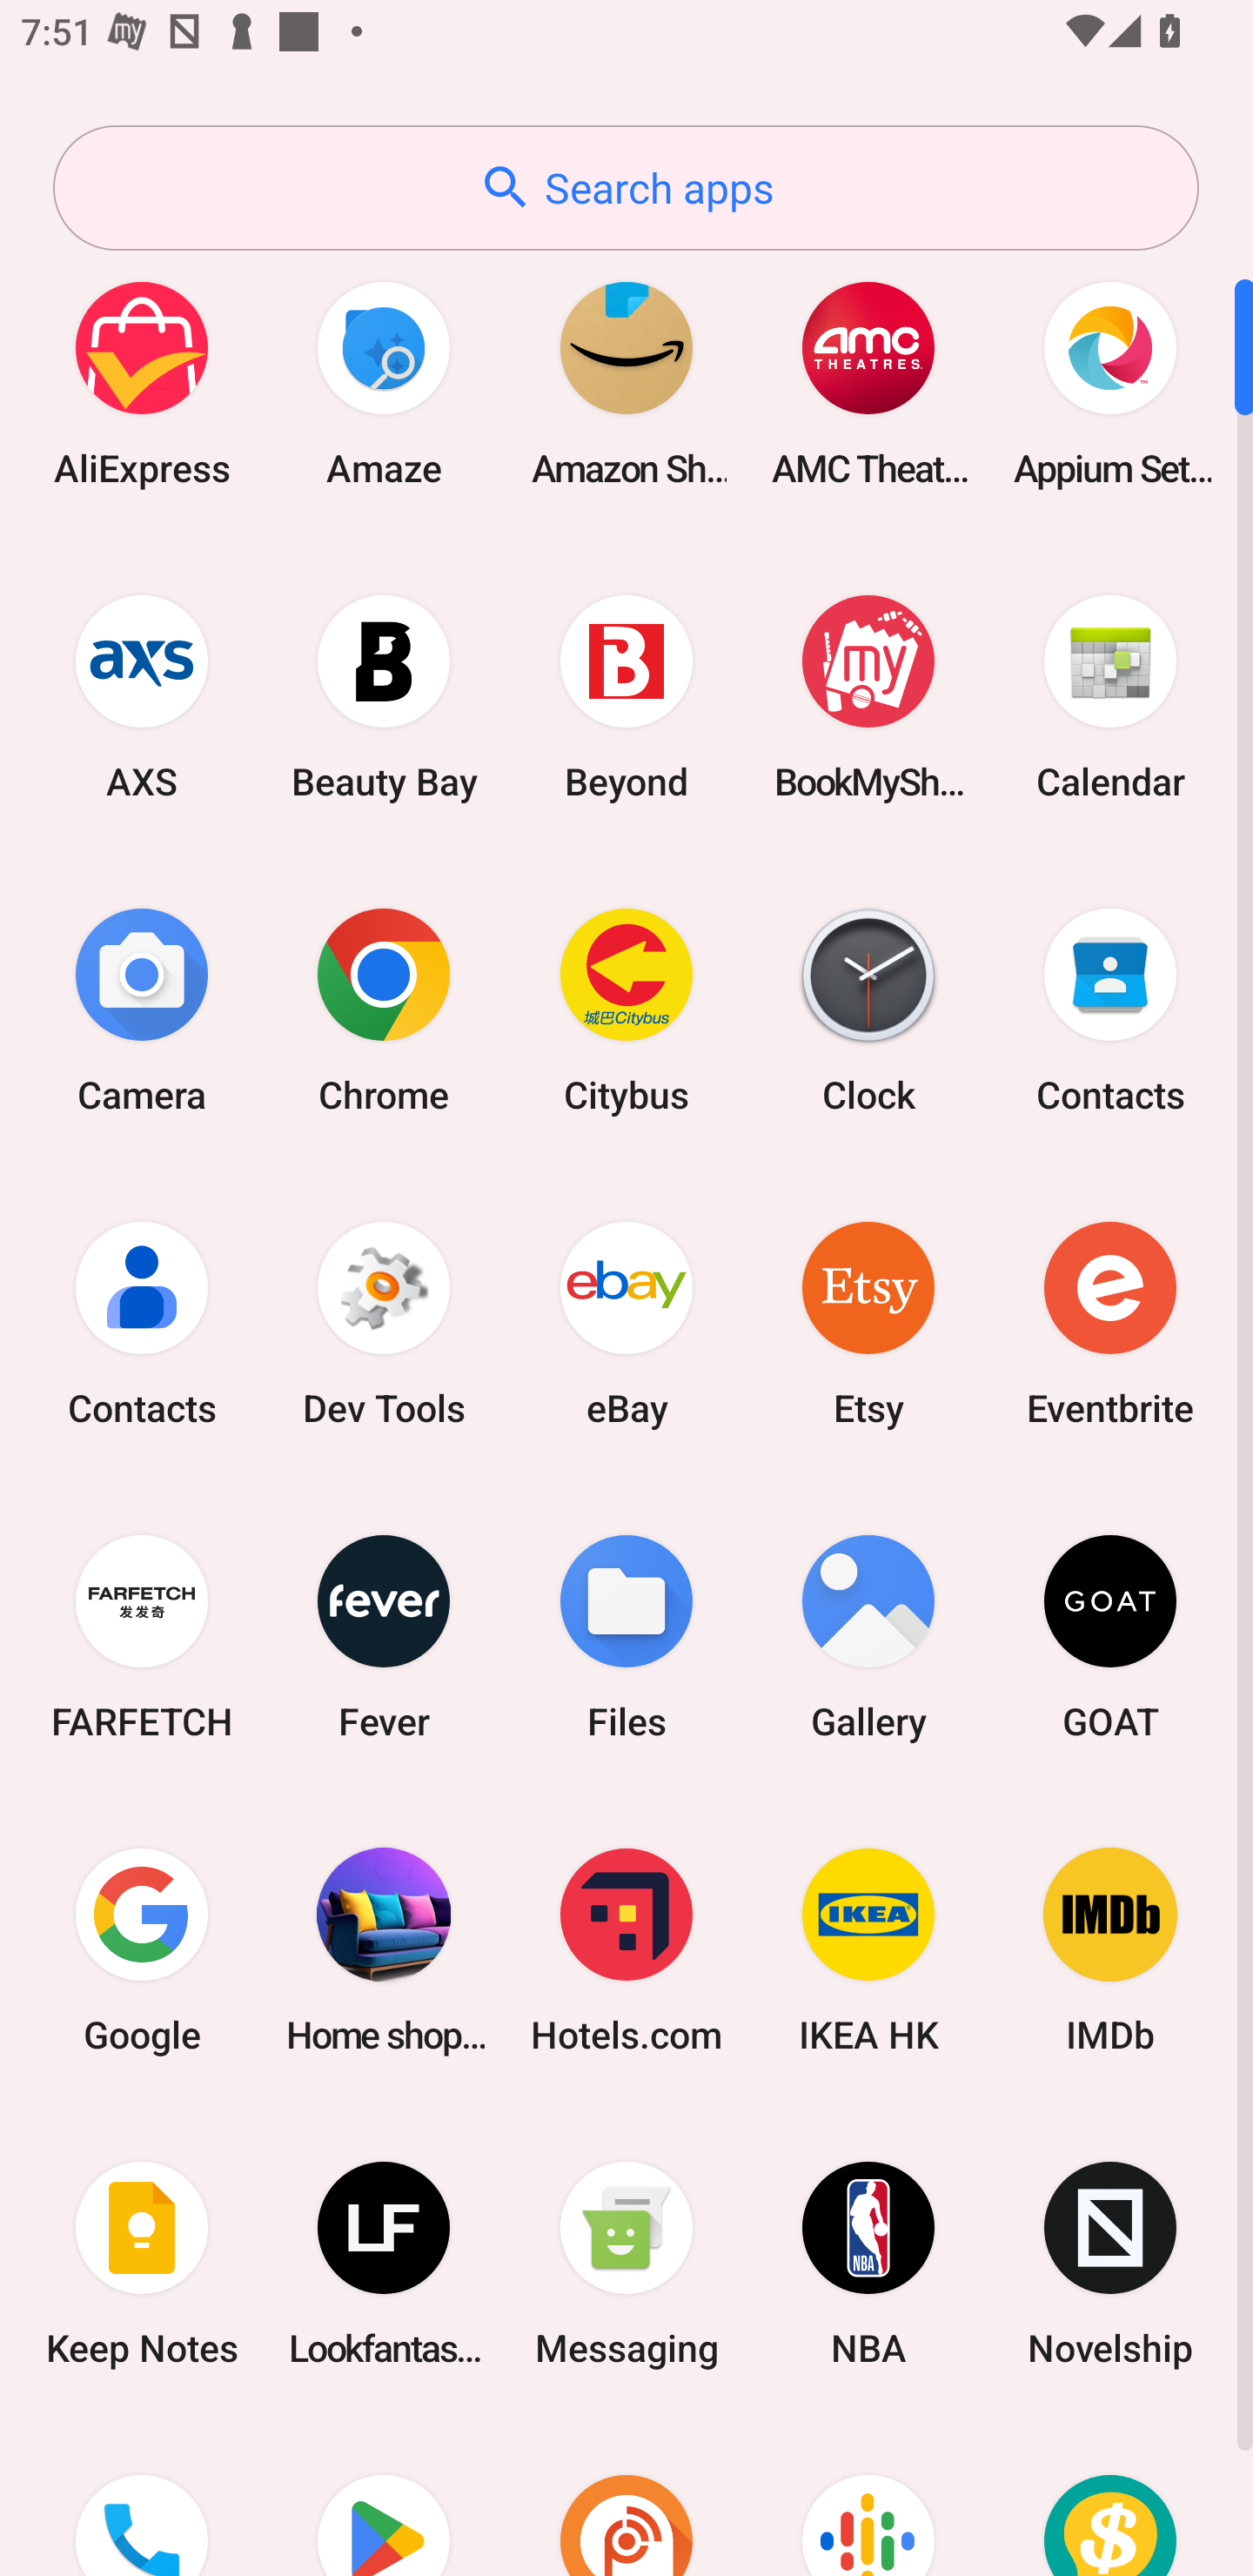 This screenshot has height=2576, width=1253. I want to click on Lookfantastic, so click(384, 2264).